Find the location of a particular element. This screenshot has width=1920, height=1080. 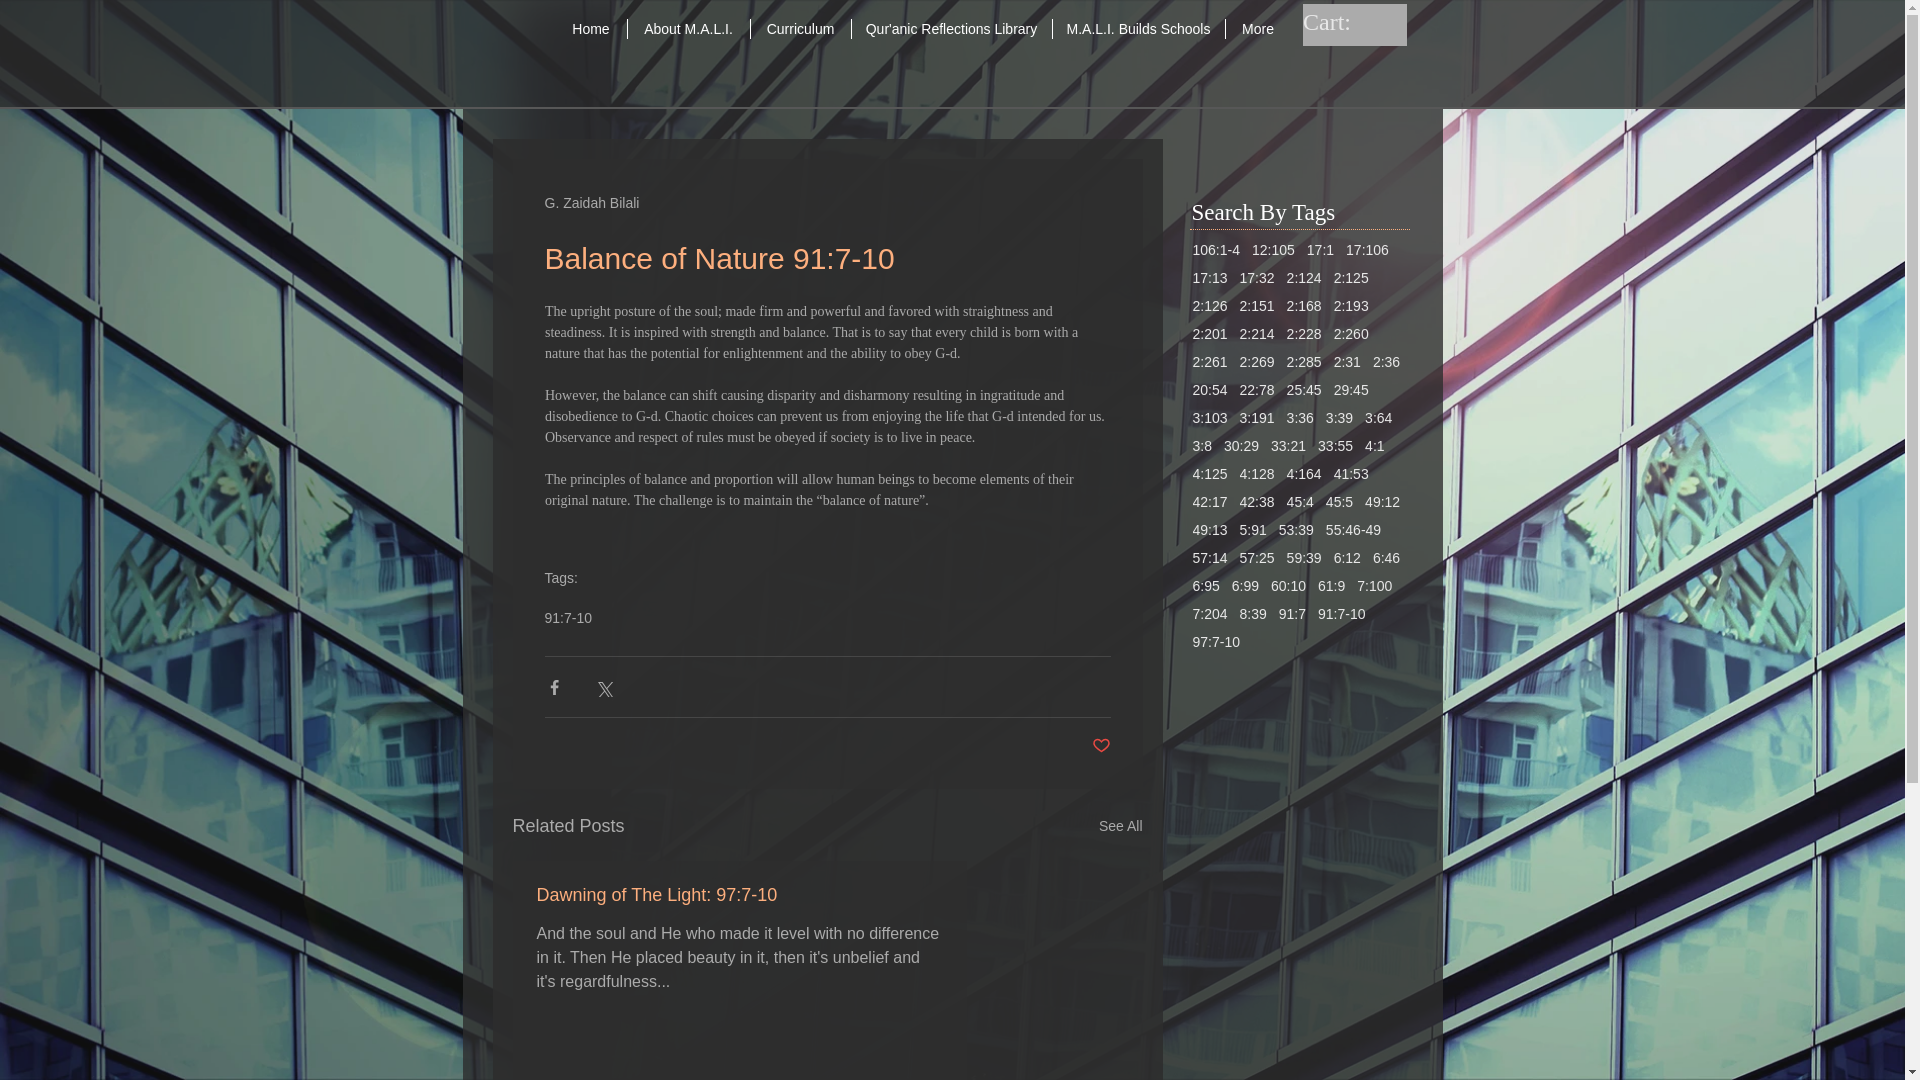

G. Zaidah Bilali is located at coordinates (591, 202).